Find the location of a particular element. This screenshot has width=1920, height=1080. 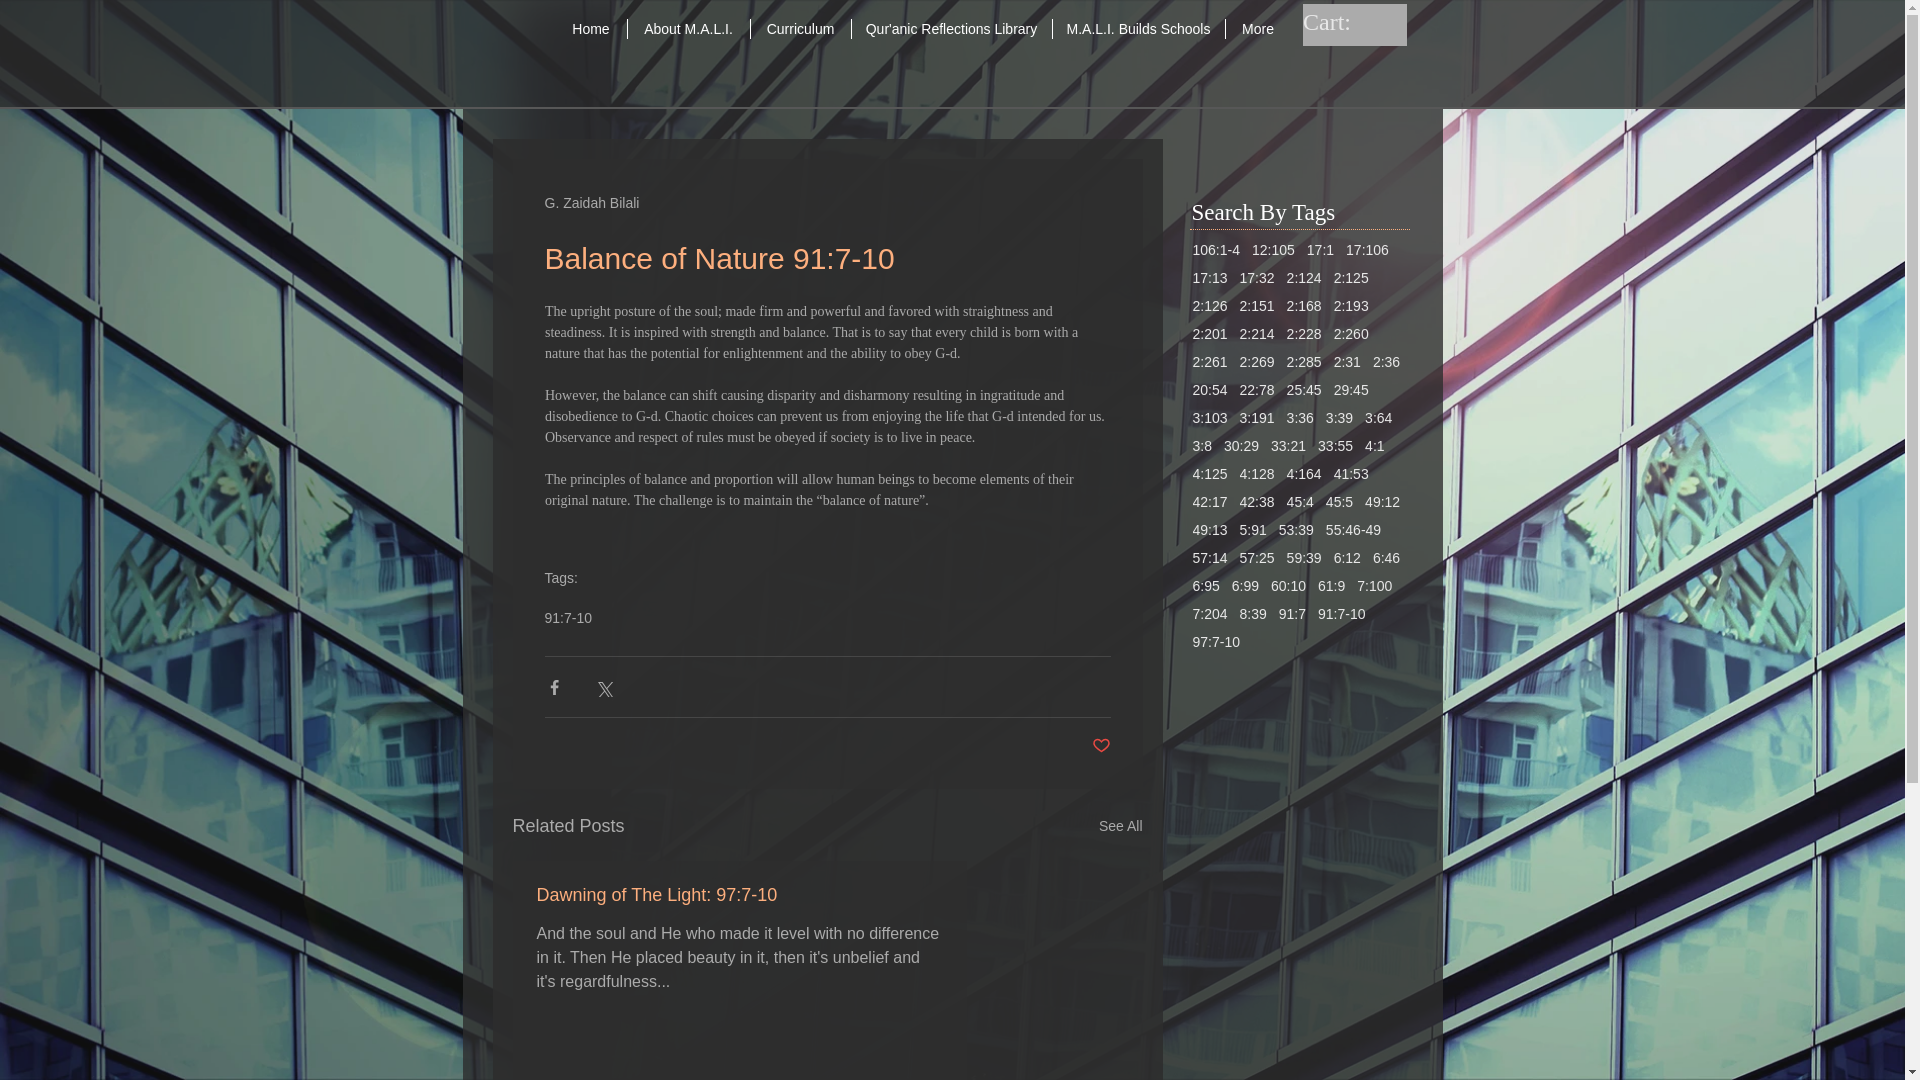

G. Zaidah Bilali is located at coordinates (591, 202).